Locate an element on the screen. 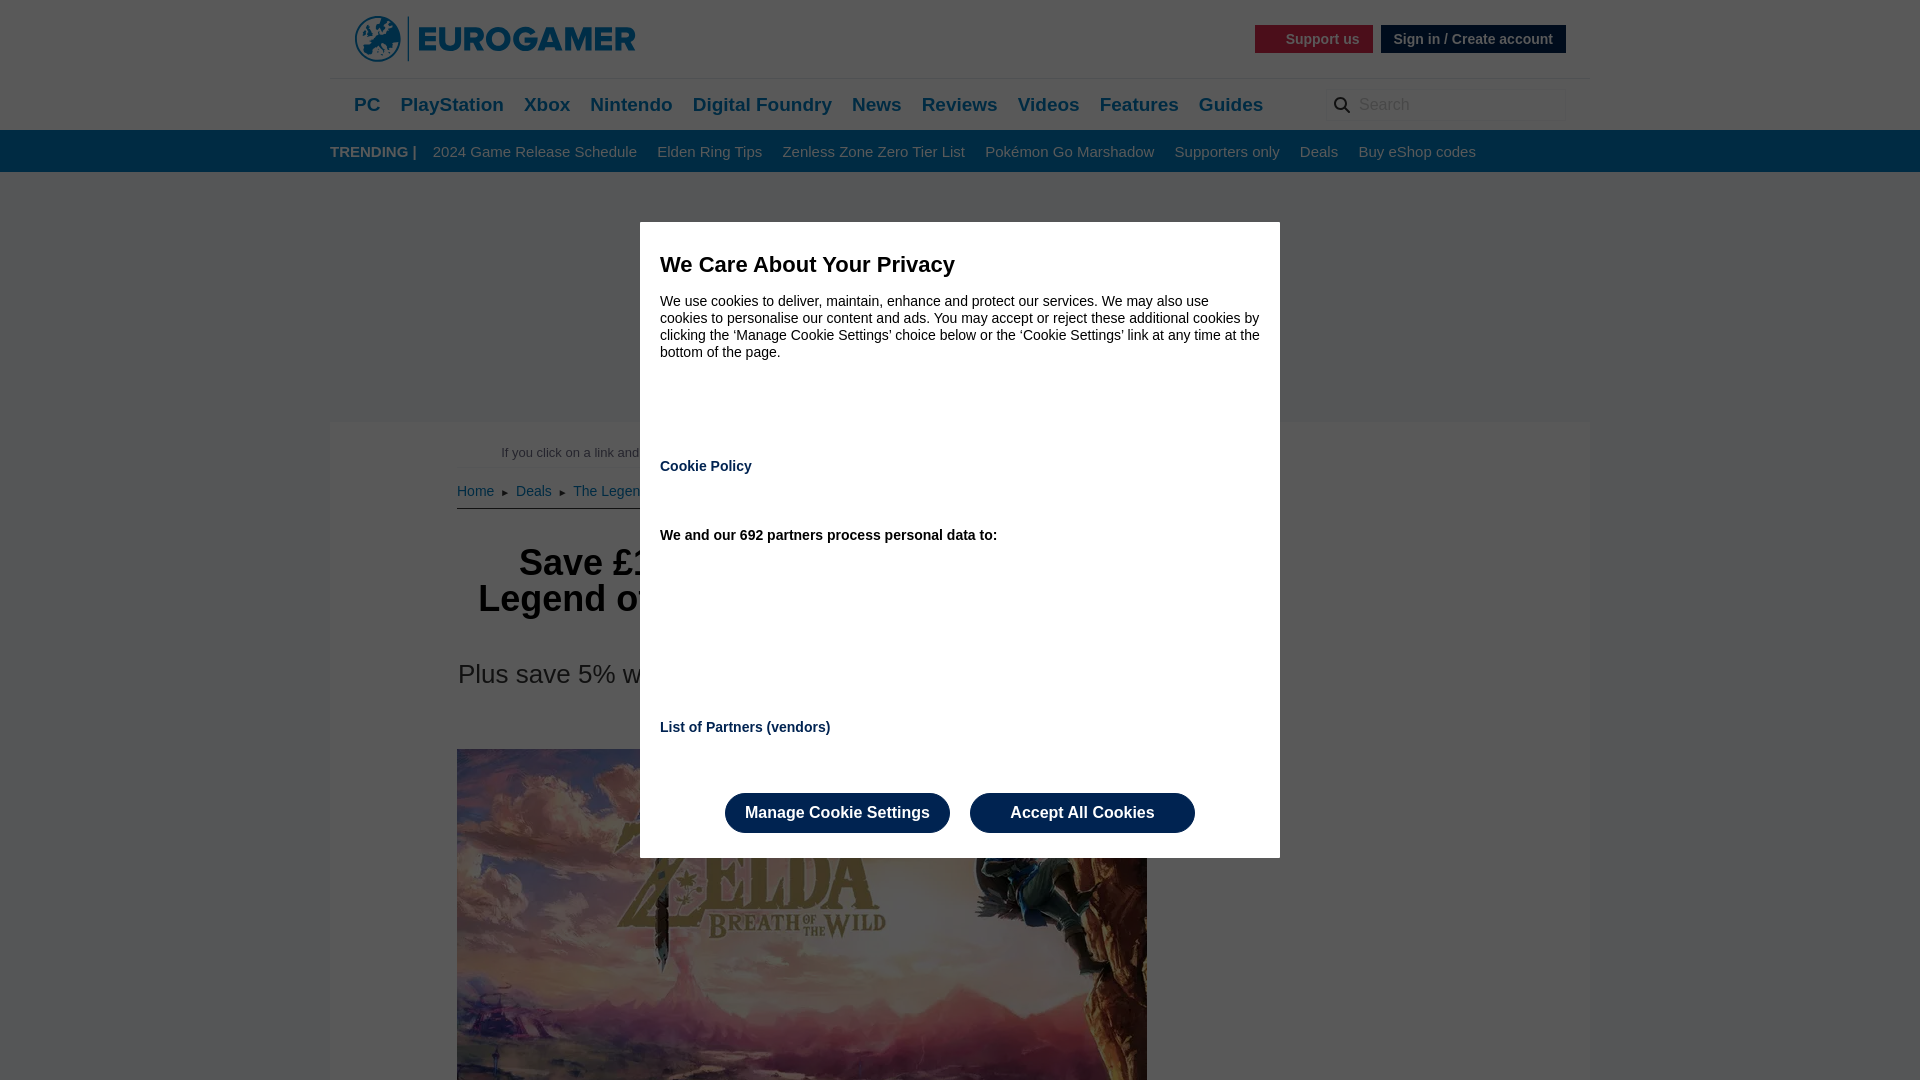 This screenshot has height=1080, width=1920. Videos is located at coordinates (1048, 104).